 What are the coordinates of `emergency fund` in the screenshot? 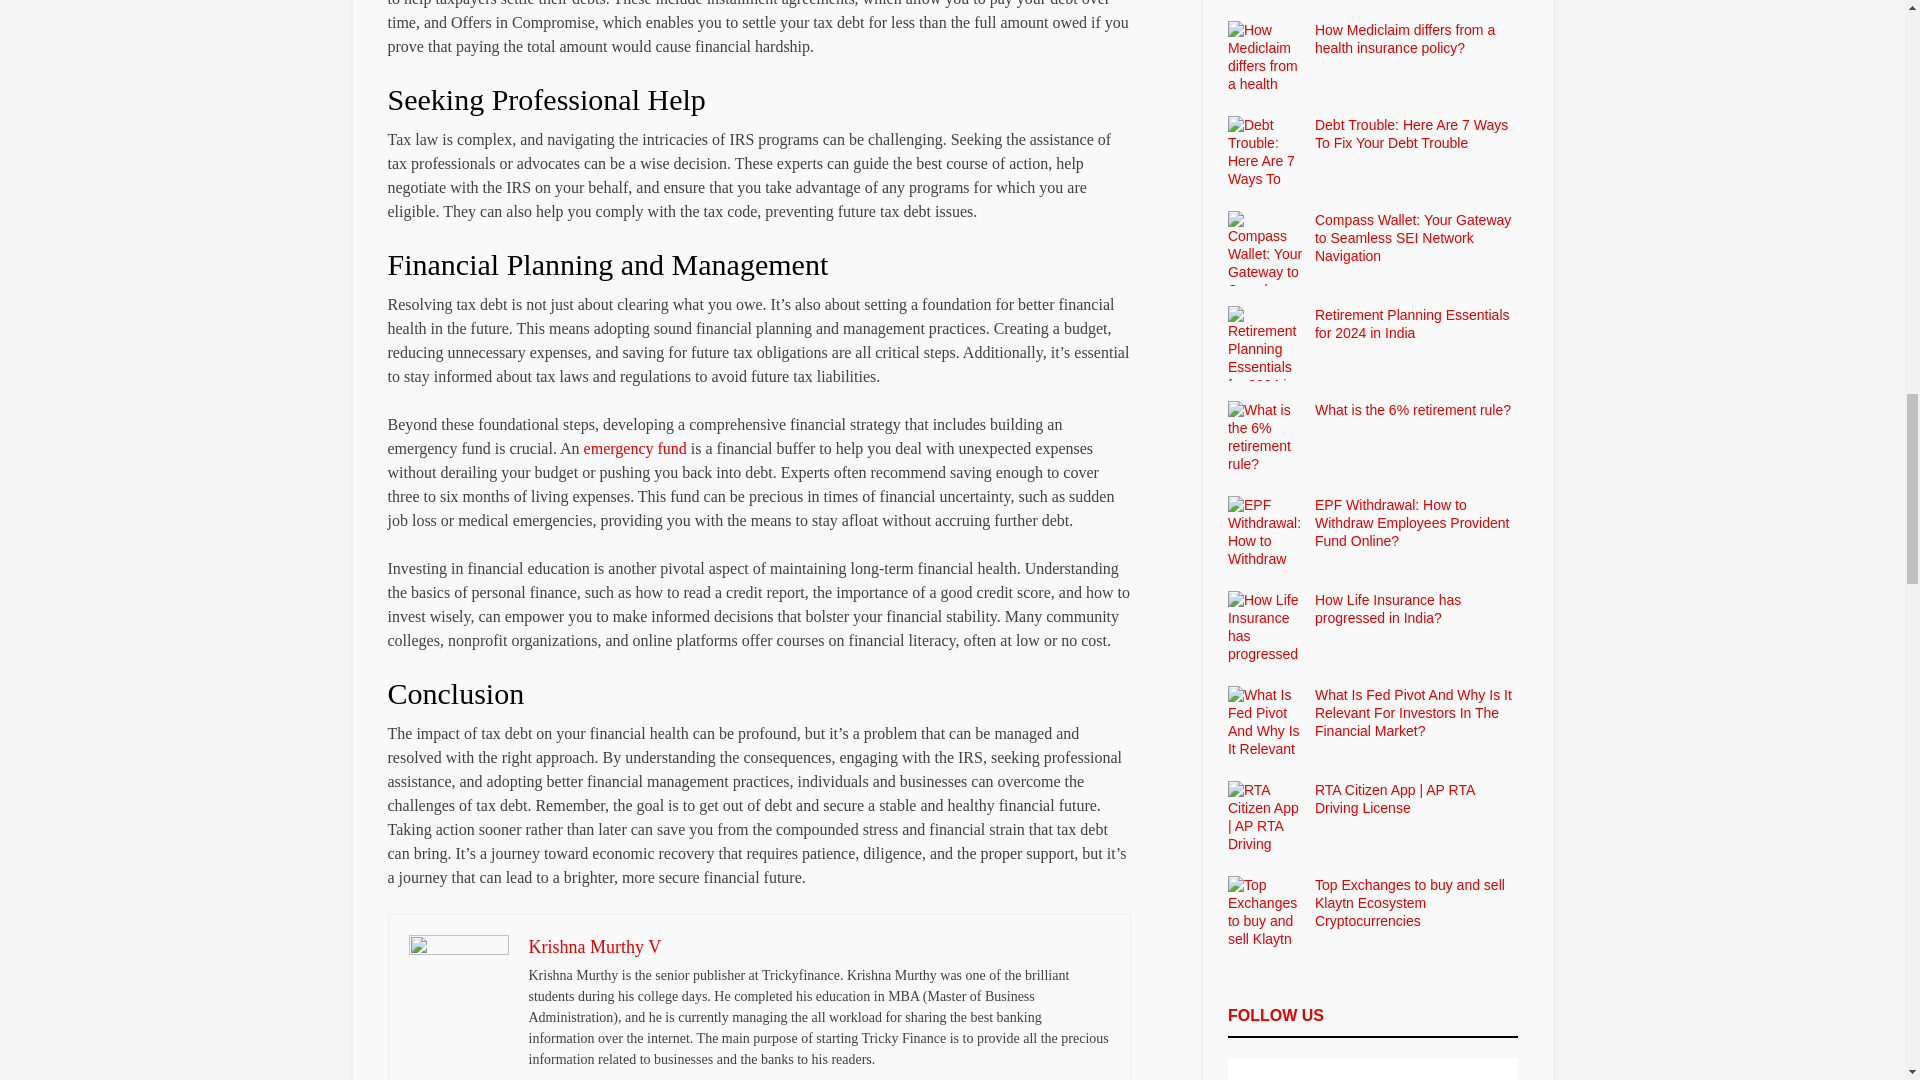 It's located at (635, 448).